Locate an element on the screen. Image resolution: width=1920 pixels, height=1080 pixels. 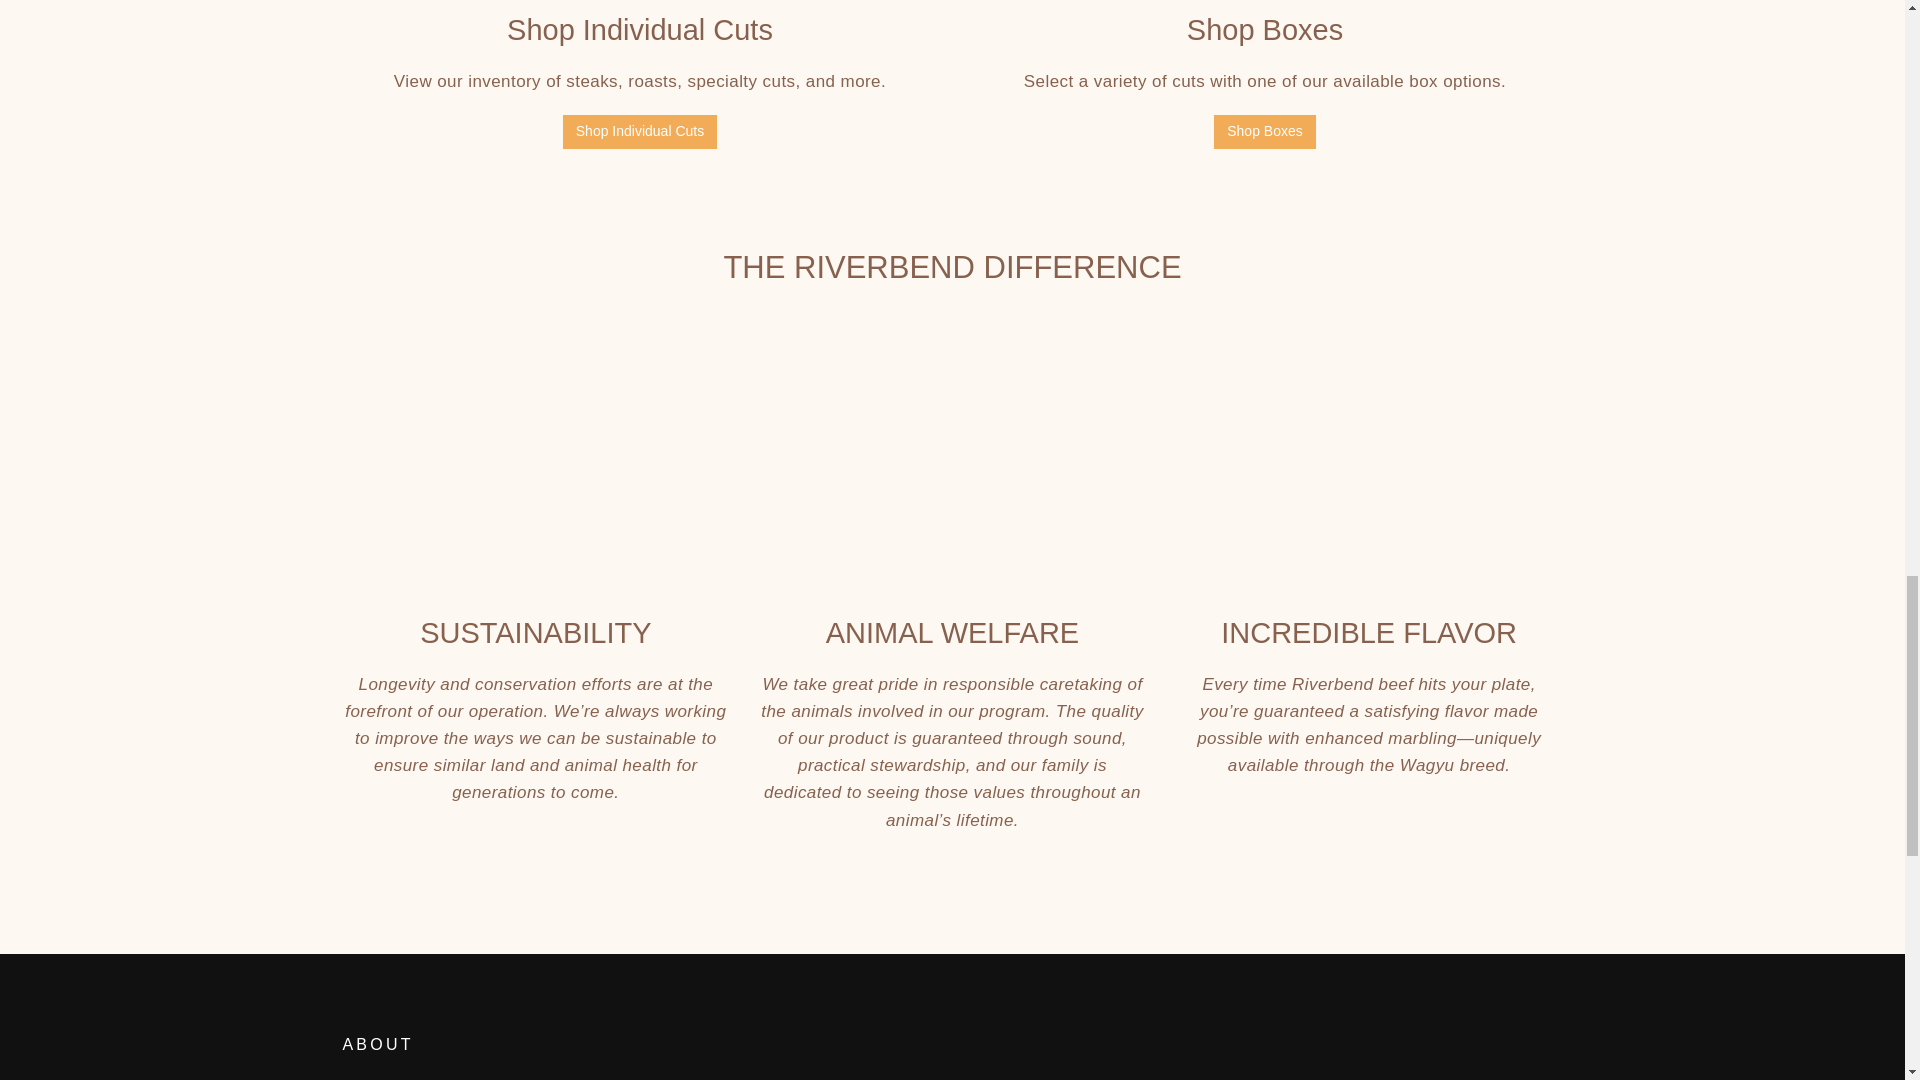
Shop Individual Cuts is located at coordinates (639, 132).